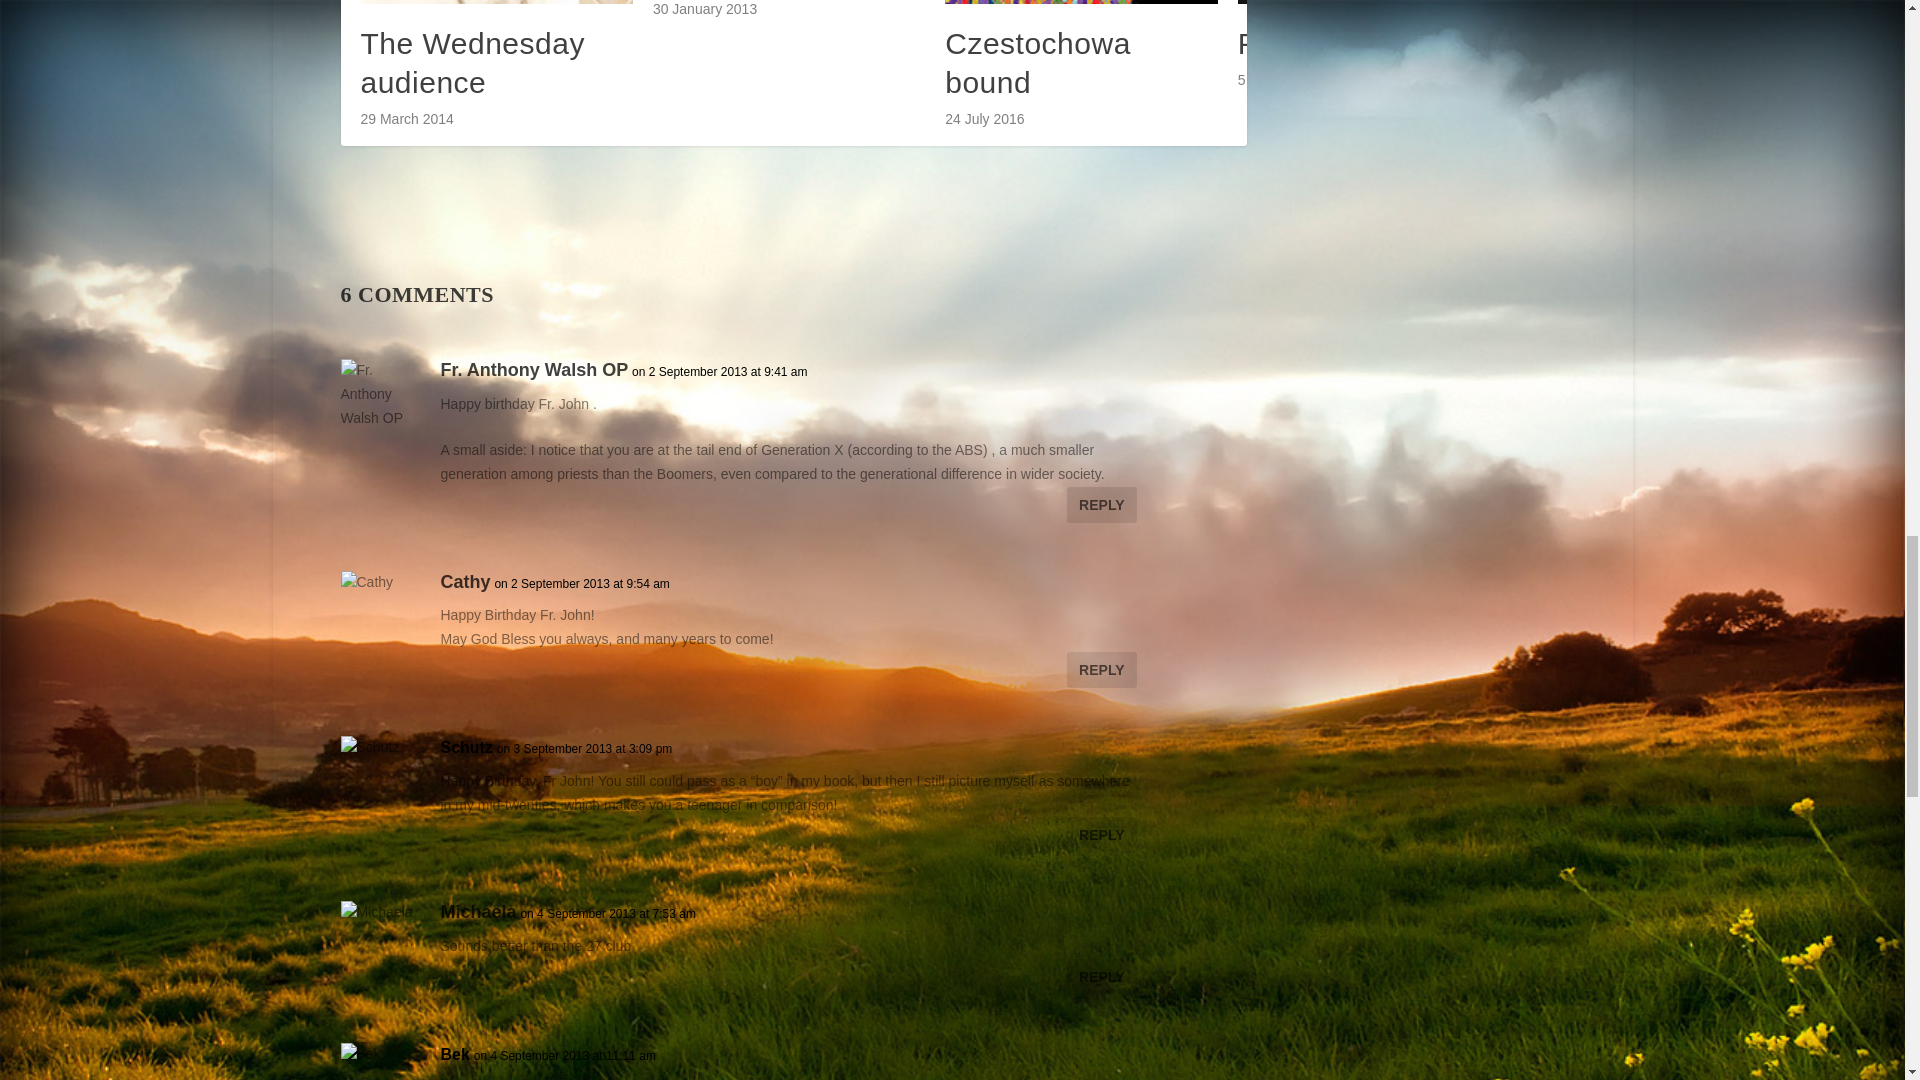 The image size is (1920, 1080). I want to click on The Wednesday audience, so click(472, 62).